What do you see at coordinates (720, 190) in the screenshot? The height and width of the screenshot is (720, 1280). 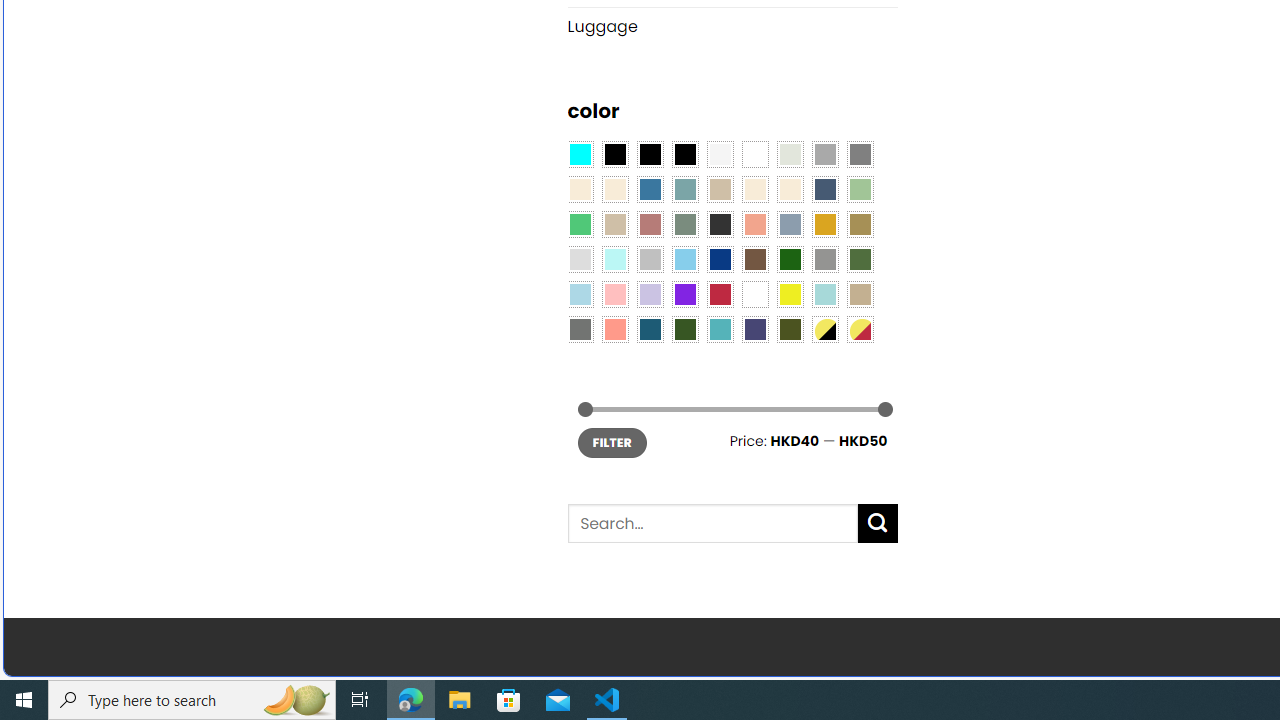 I see `Brownie` at bounding box center [720, 190].